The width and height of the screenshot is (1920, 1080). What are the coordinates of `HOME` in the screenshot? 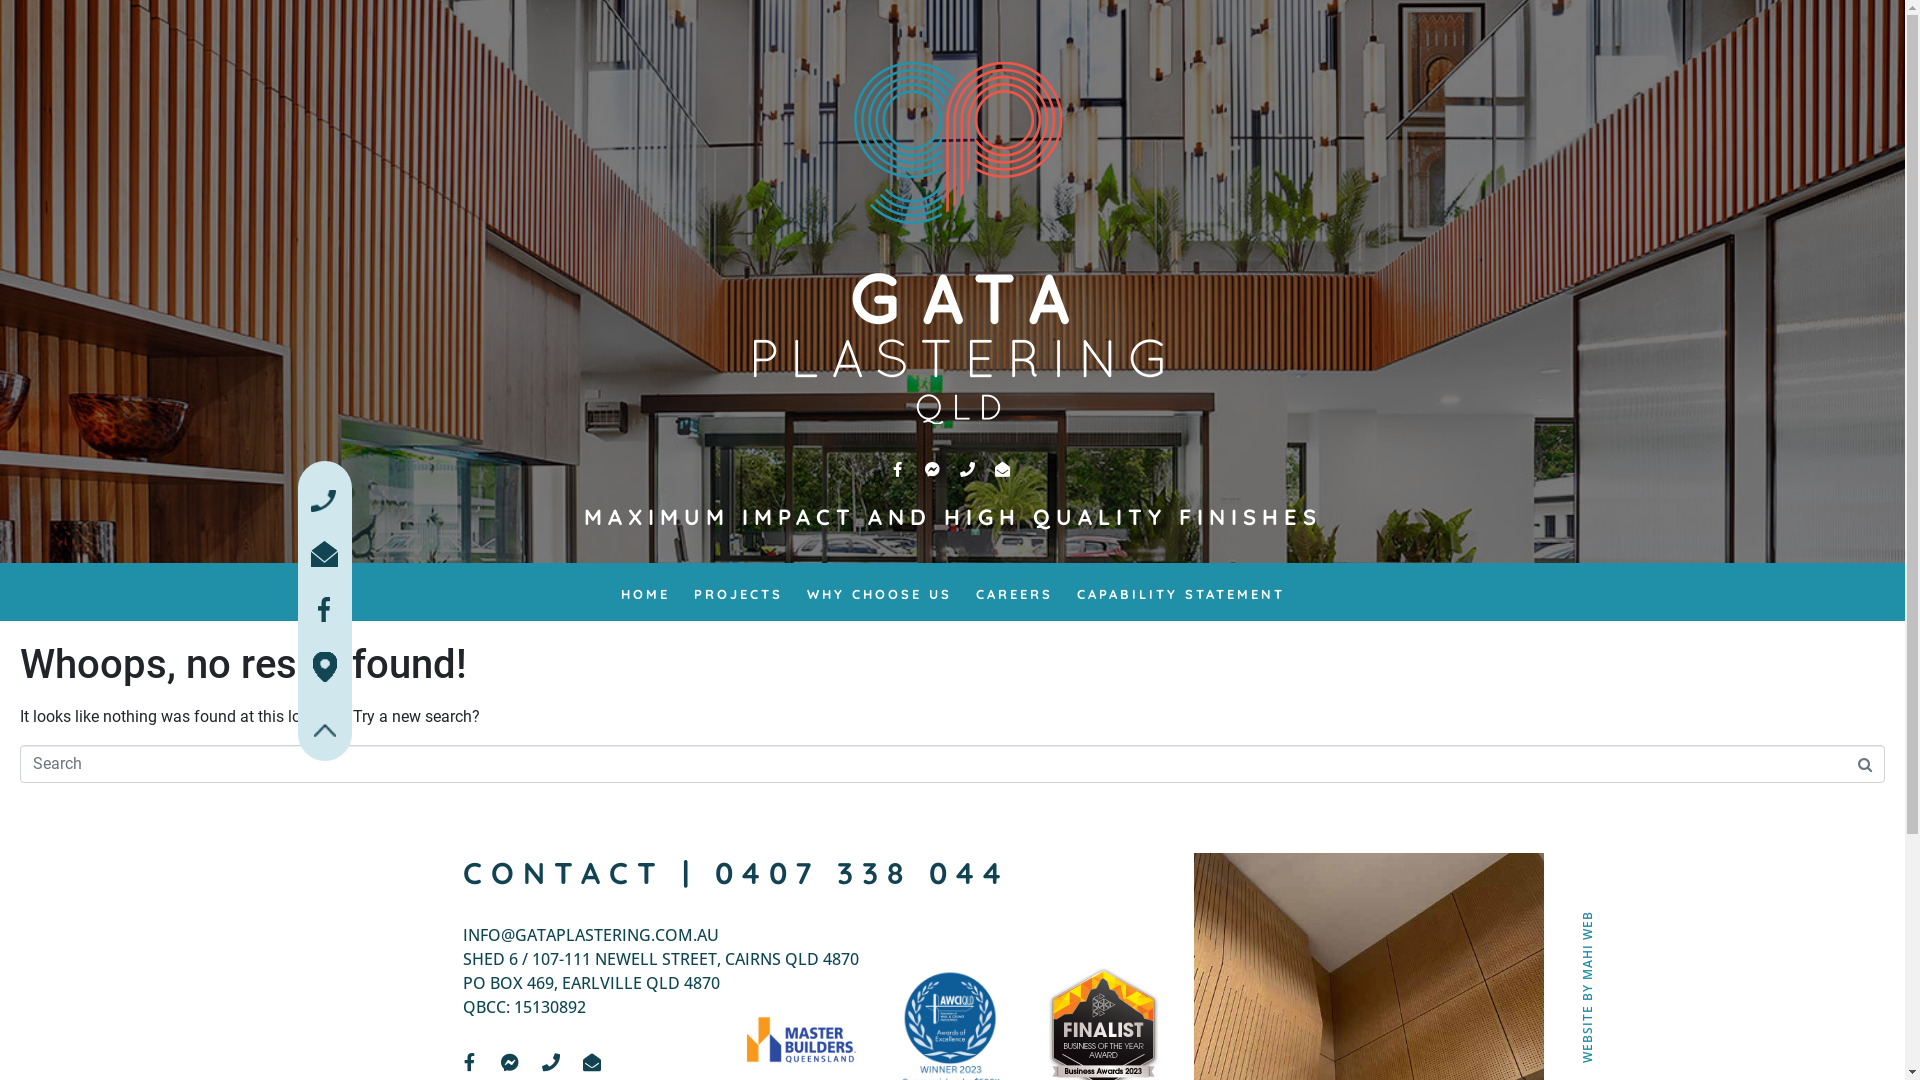 It's located at (644, 597).